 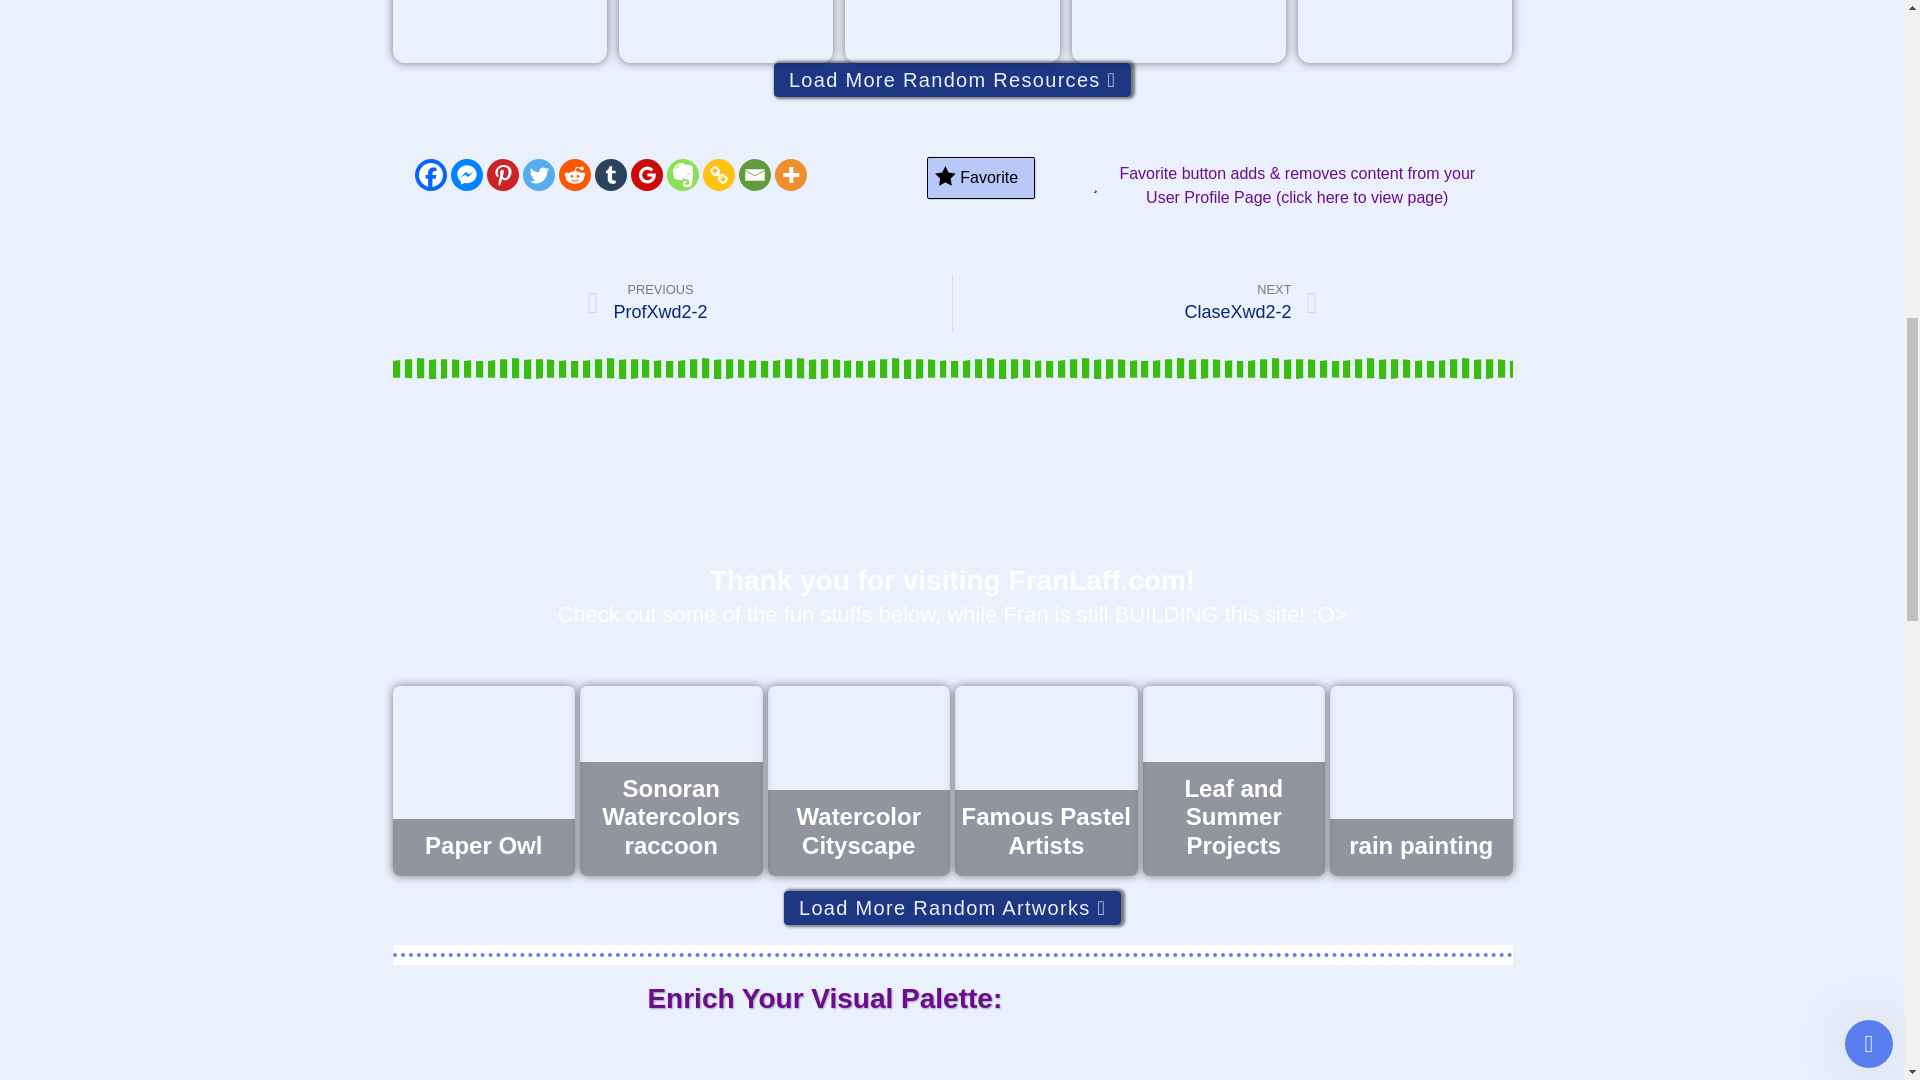 I want to click on Google Bookmarks, so click(x=646, y=174).